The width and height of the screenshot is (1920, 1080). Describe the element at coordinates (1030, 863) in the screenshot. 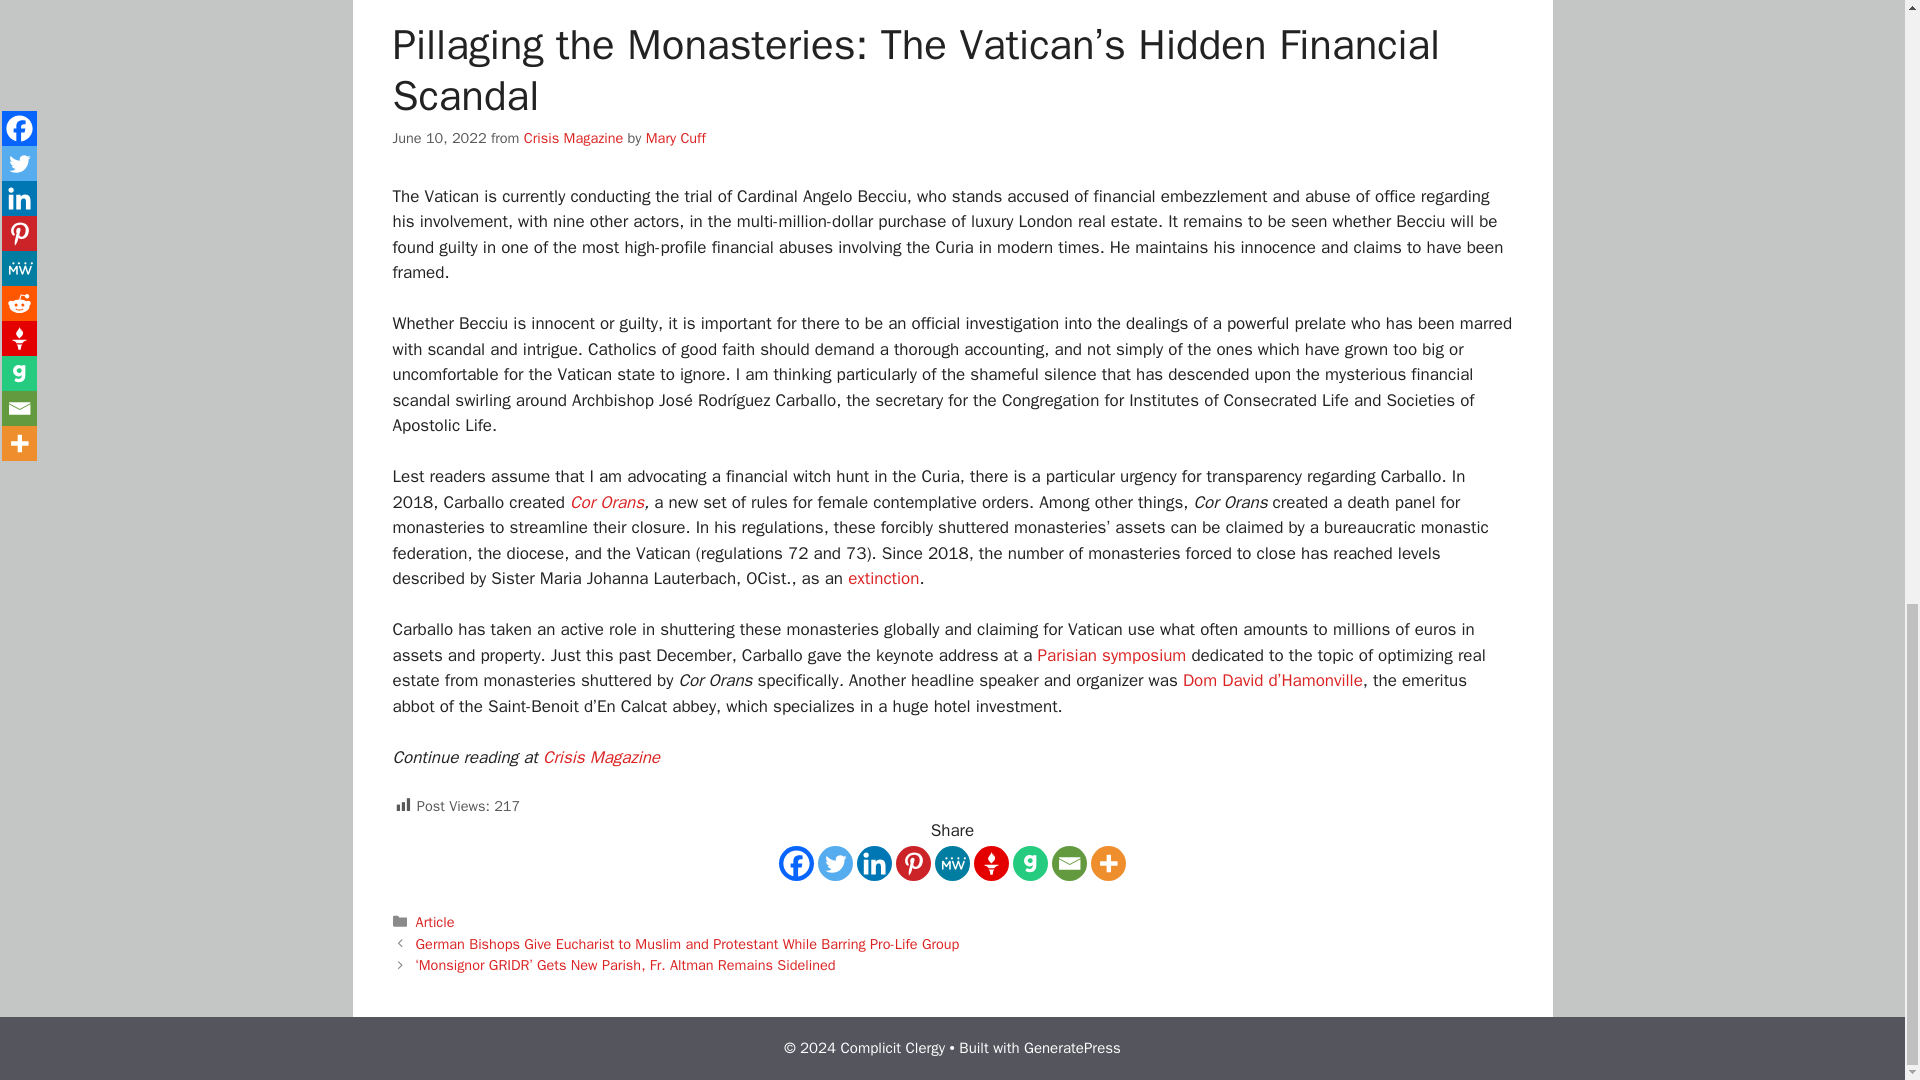

I see `Gab` at that location.